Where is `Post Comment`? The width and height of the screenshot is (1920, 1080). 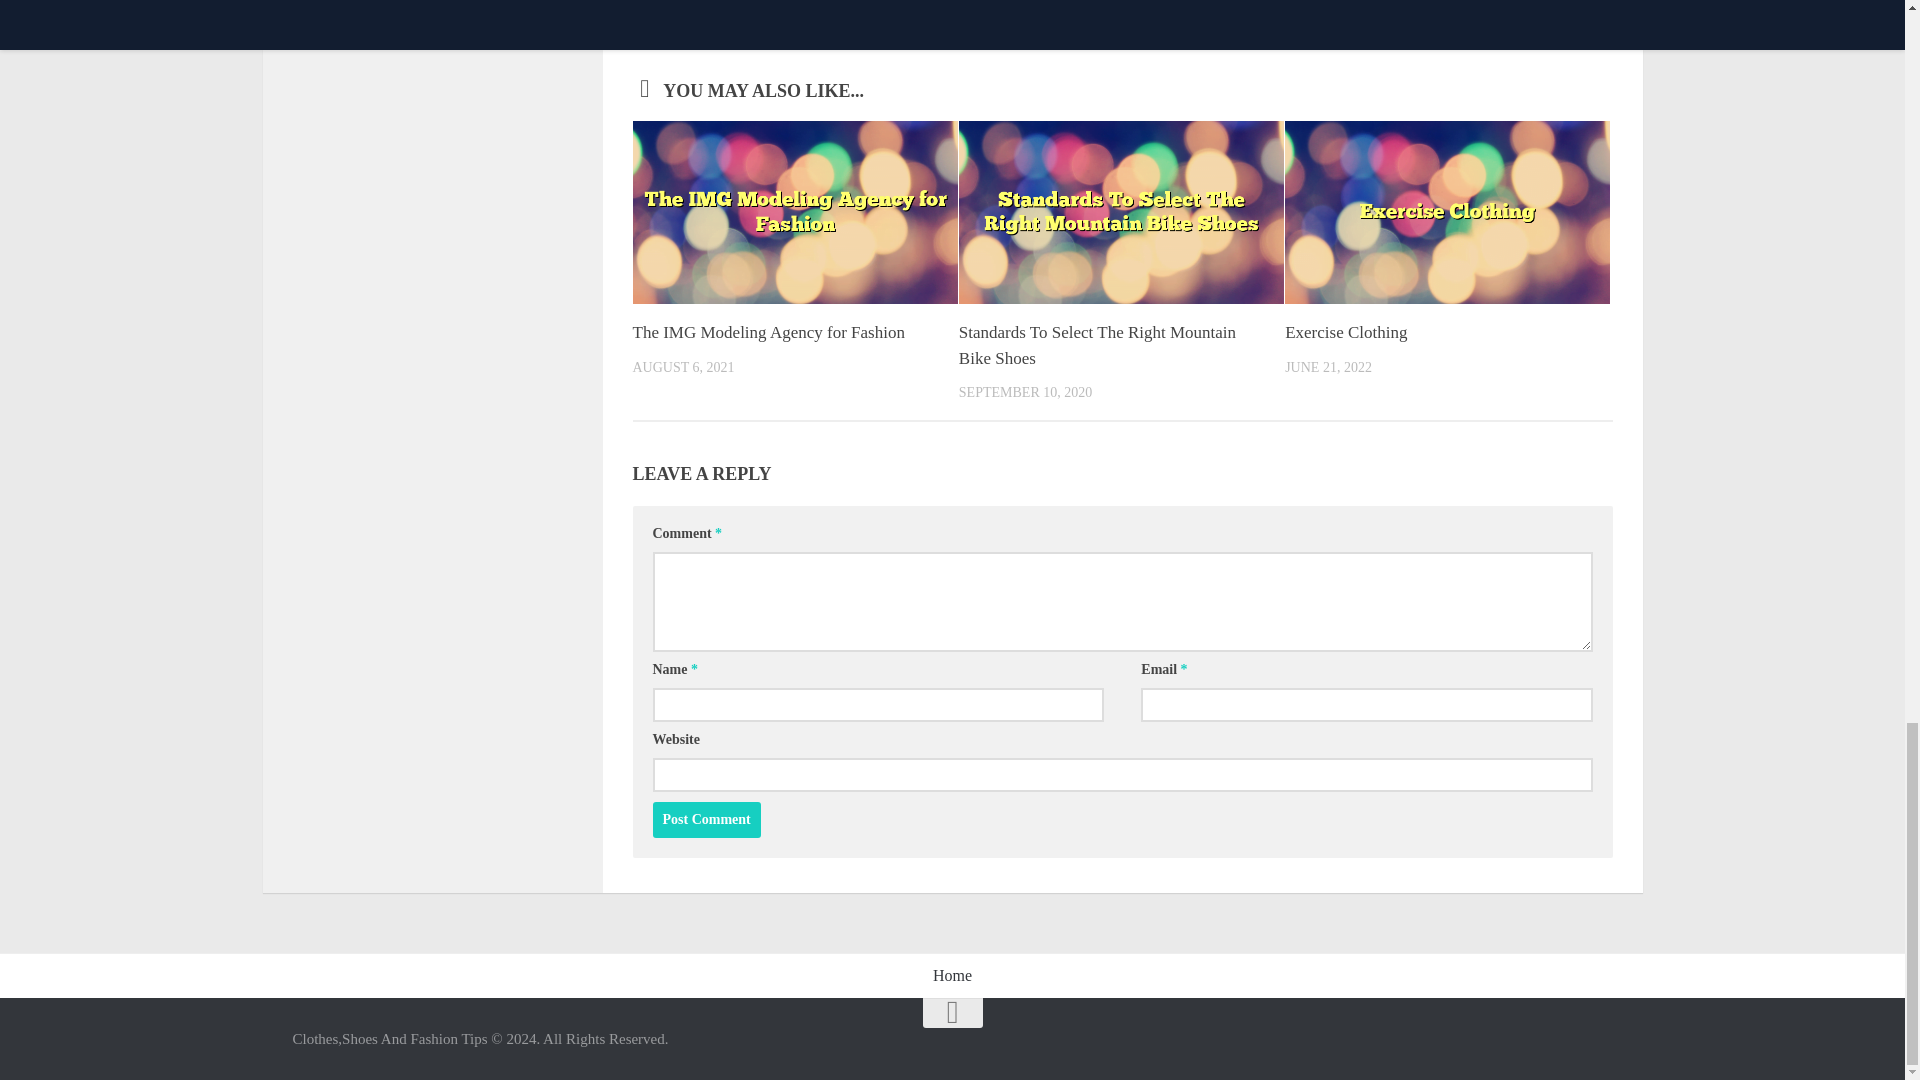 Post Comment is located at coordinates (706, 820).